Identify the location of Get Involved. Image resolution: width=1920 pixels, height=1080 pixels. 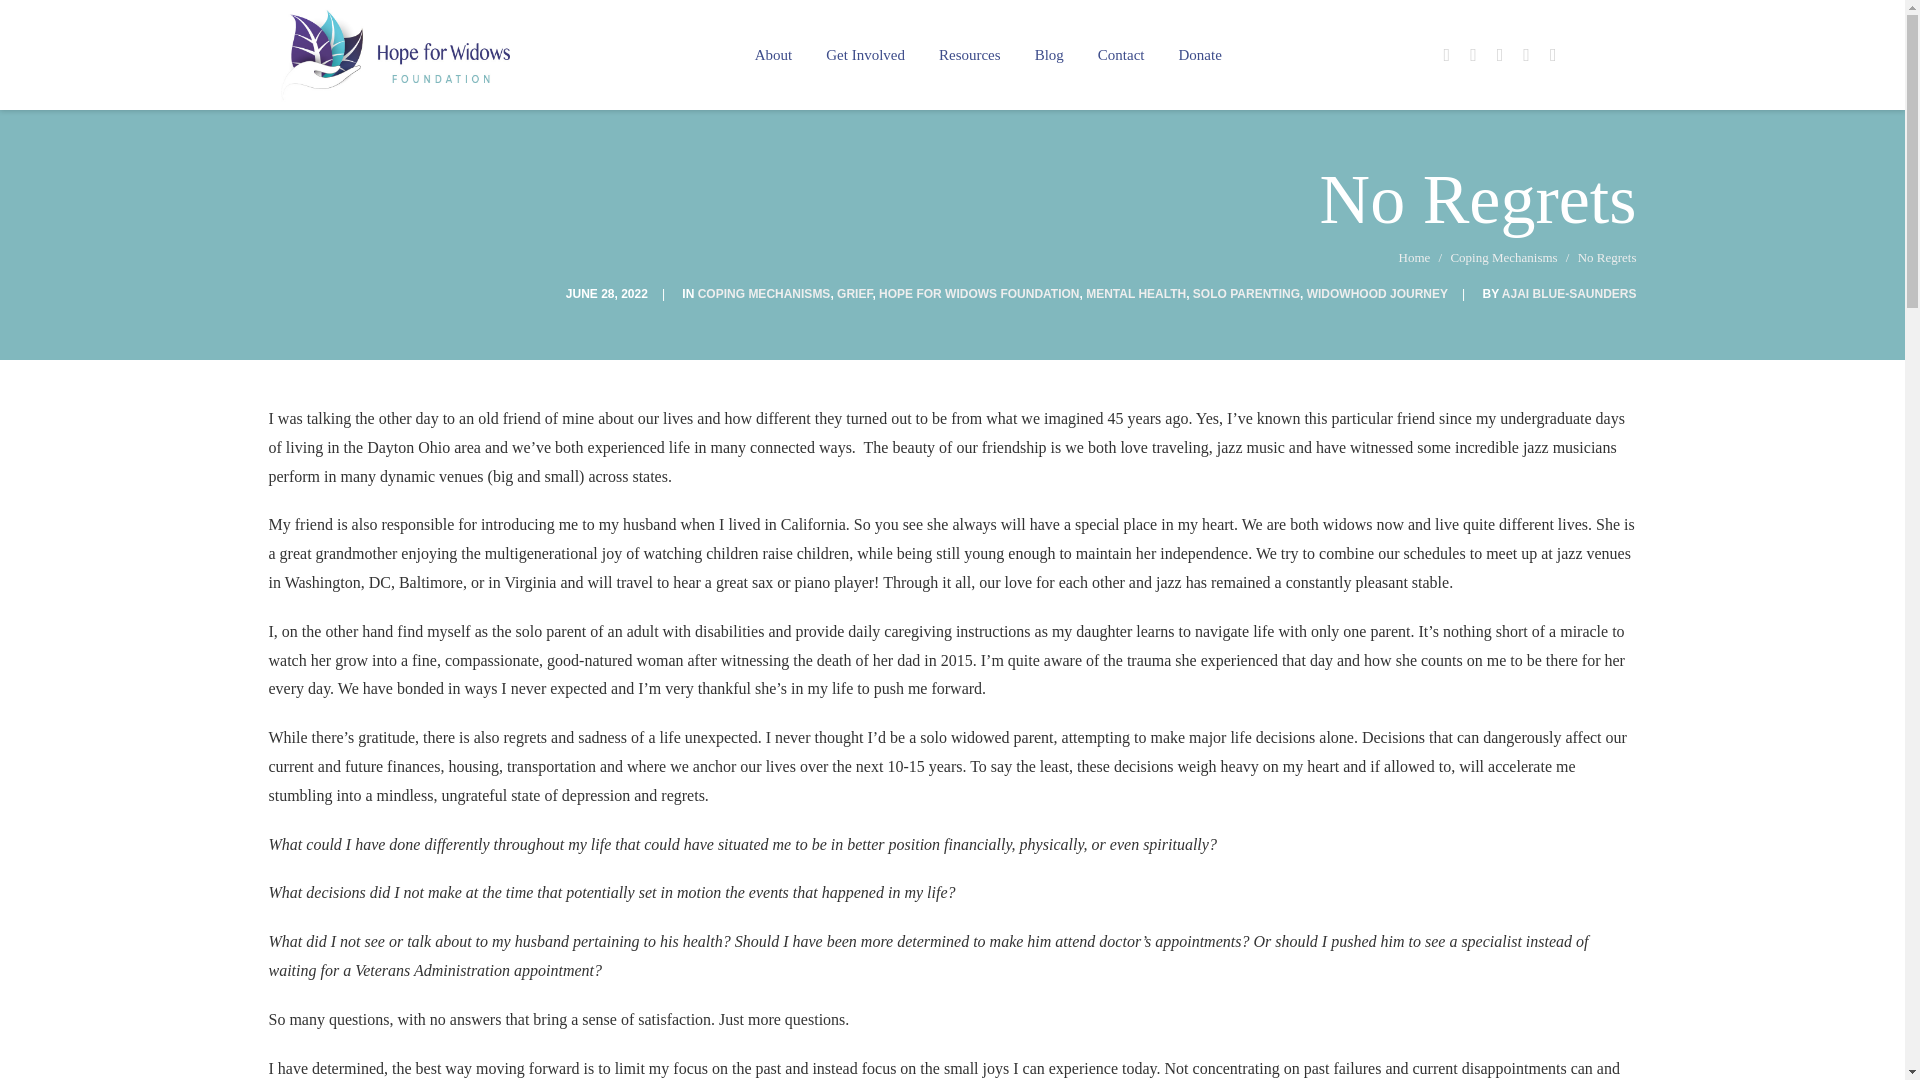
(864, 55).